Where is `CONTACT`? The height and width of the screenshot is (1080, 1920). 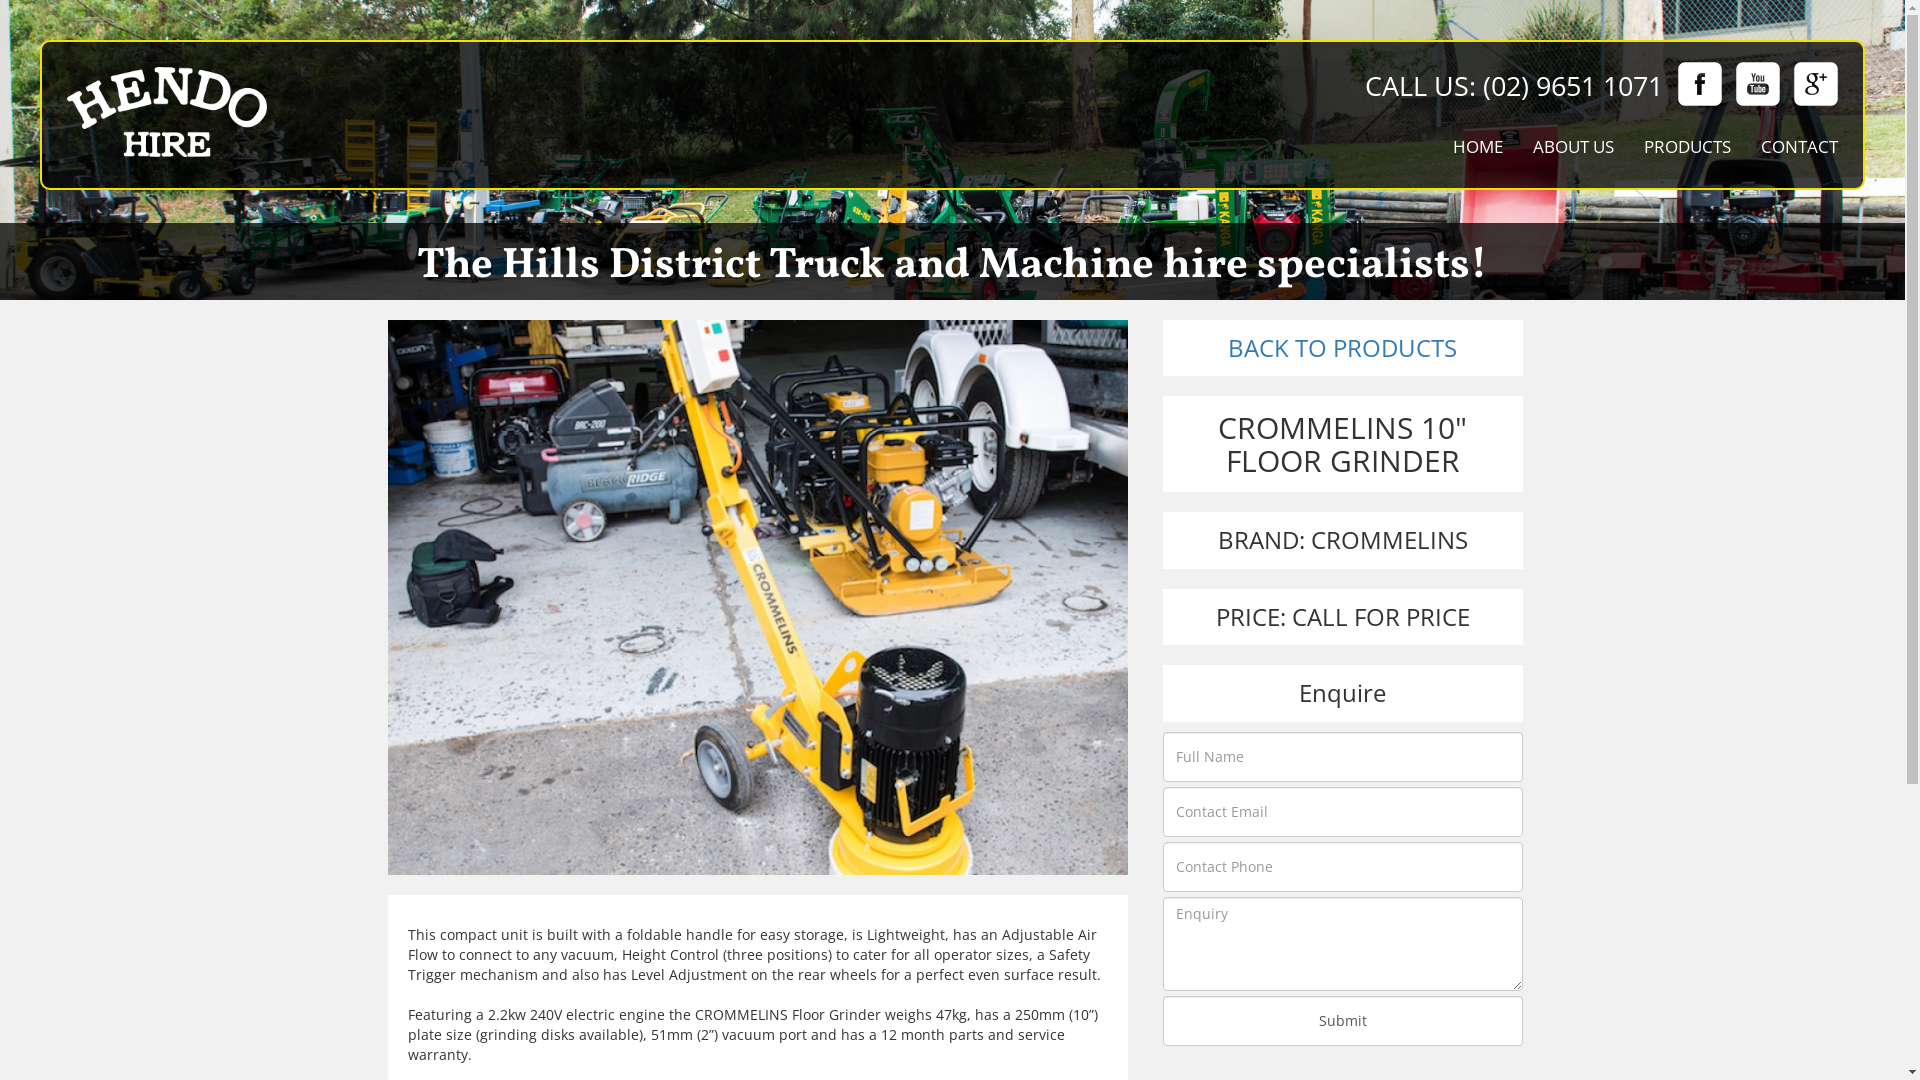
CONTACT is located at coordinates (1800, 146).